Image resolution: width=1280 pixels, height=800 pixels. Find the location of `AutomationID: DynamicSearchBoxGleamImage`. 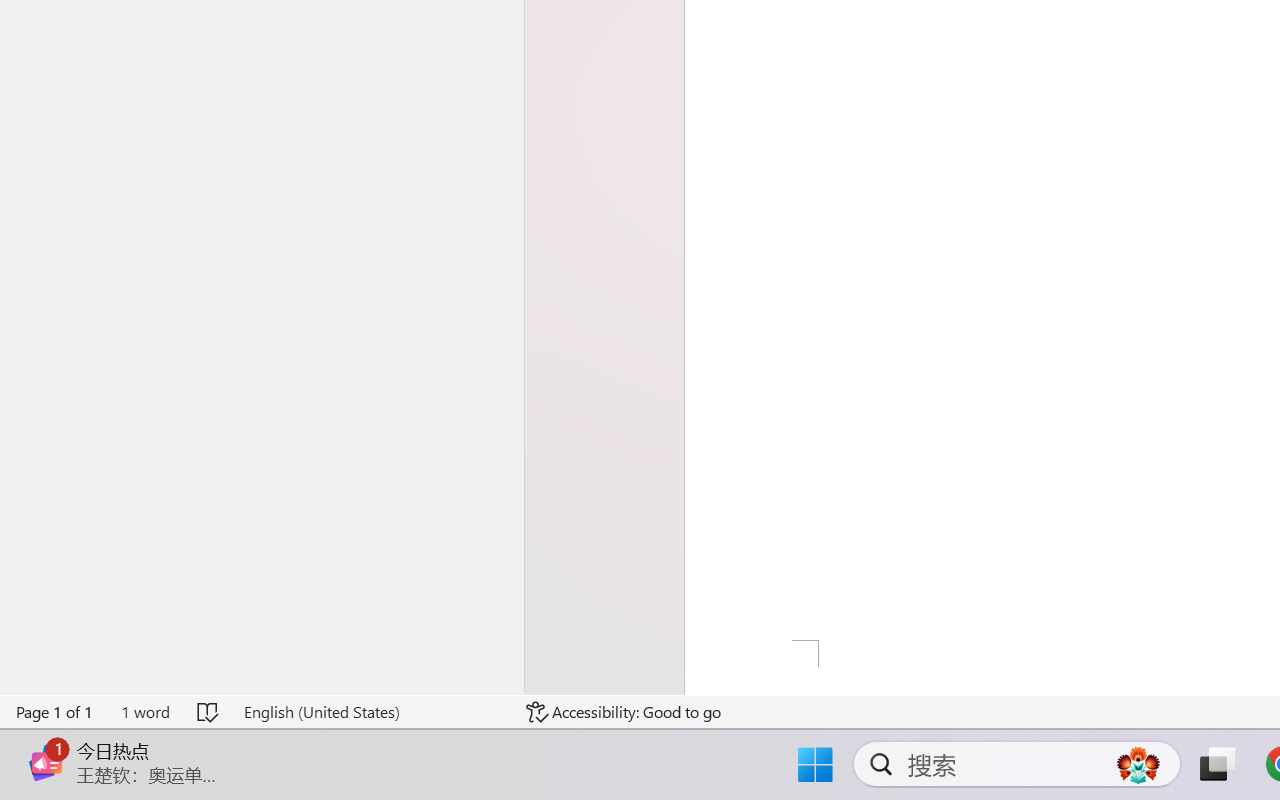

AutomationID: DynamicSearchBoxGleamImage is located at coordinates (1138, 764).